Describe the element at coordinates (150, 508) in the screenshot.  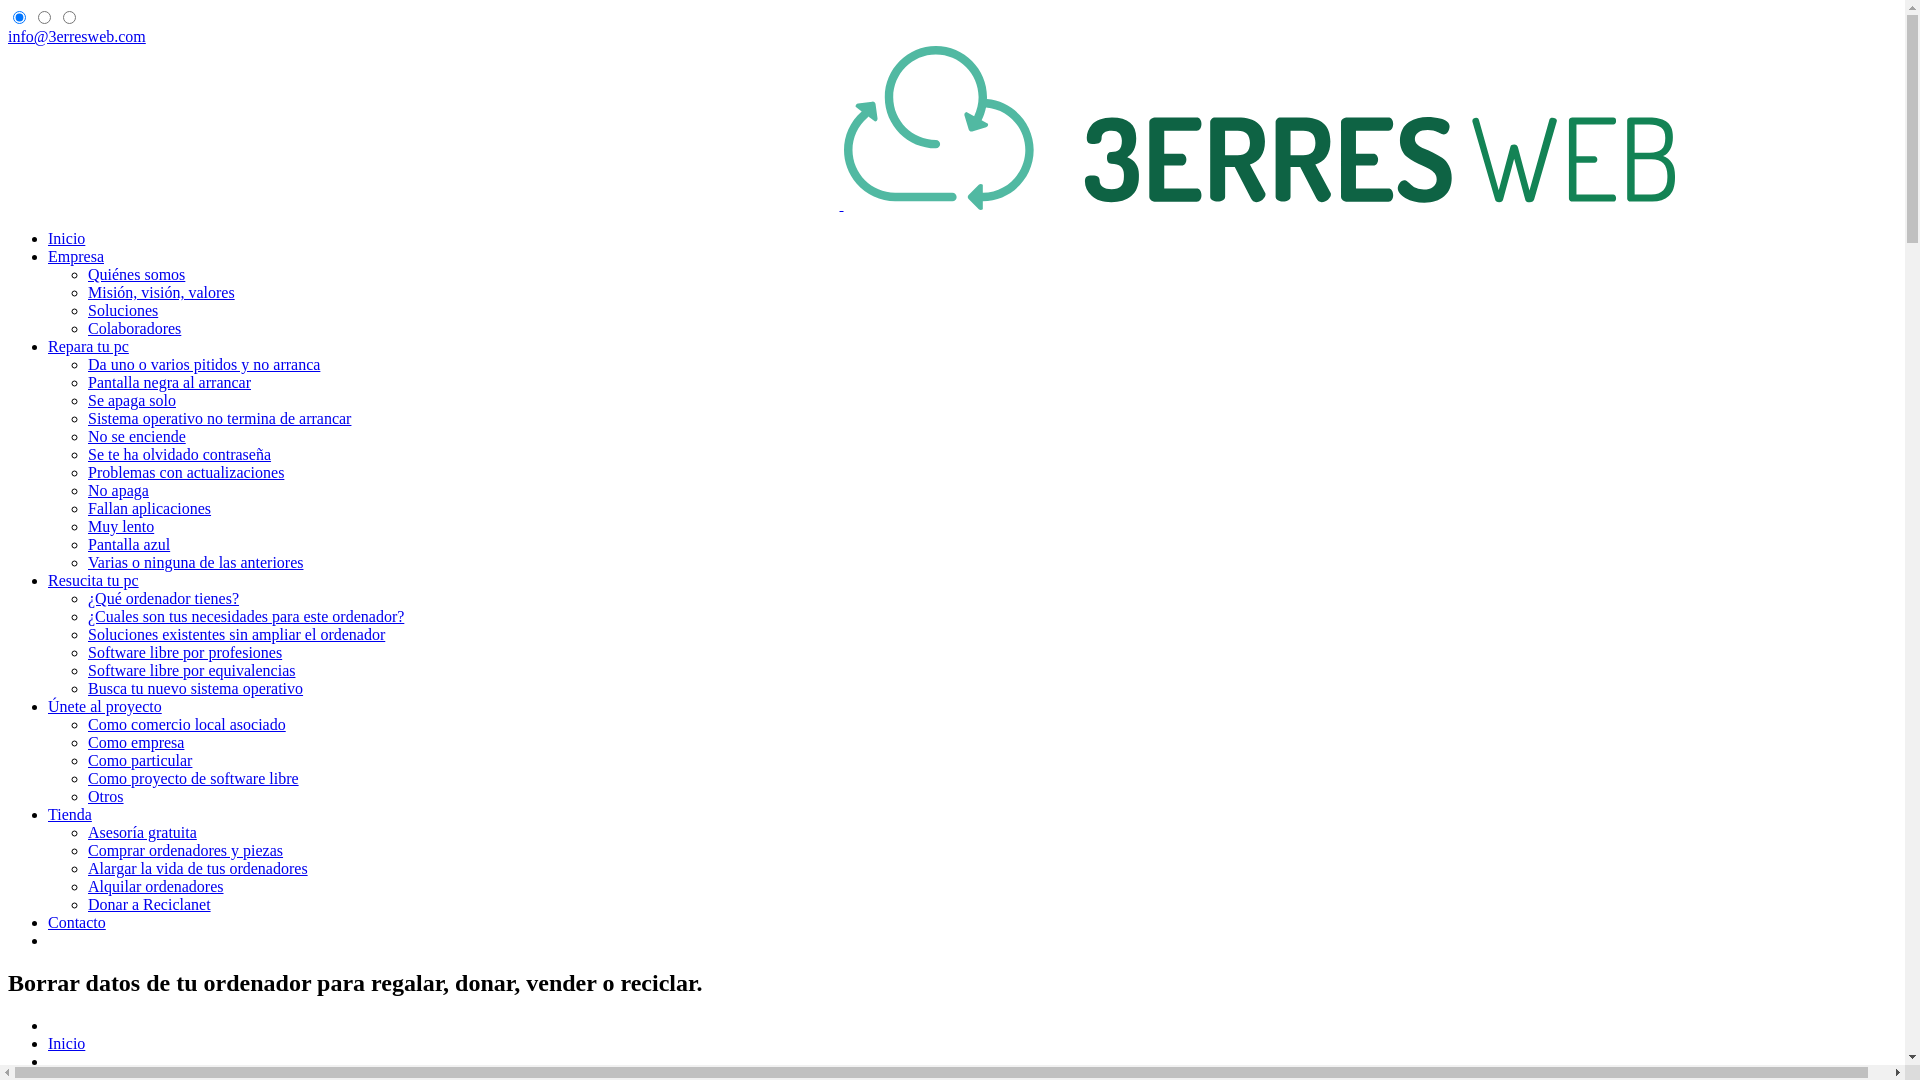
I see `Fallan aplicaciones` at that location.